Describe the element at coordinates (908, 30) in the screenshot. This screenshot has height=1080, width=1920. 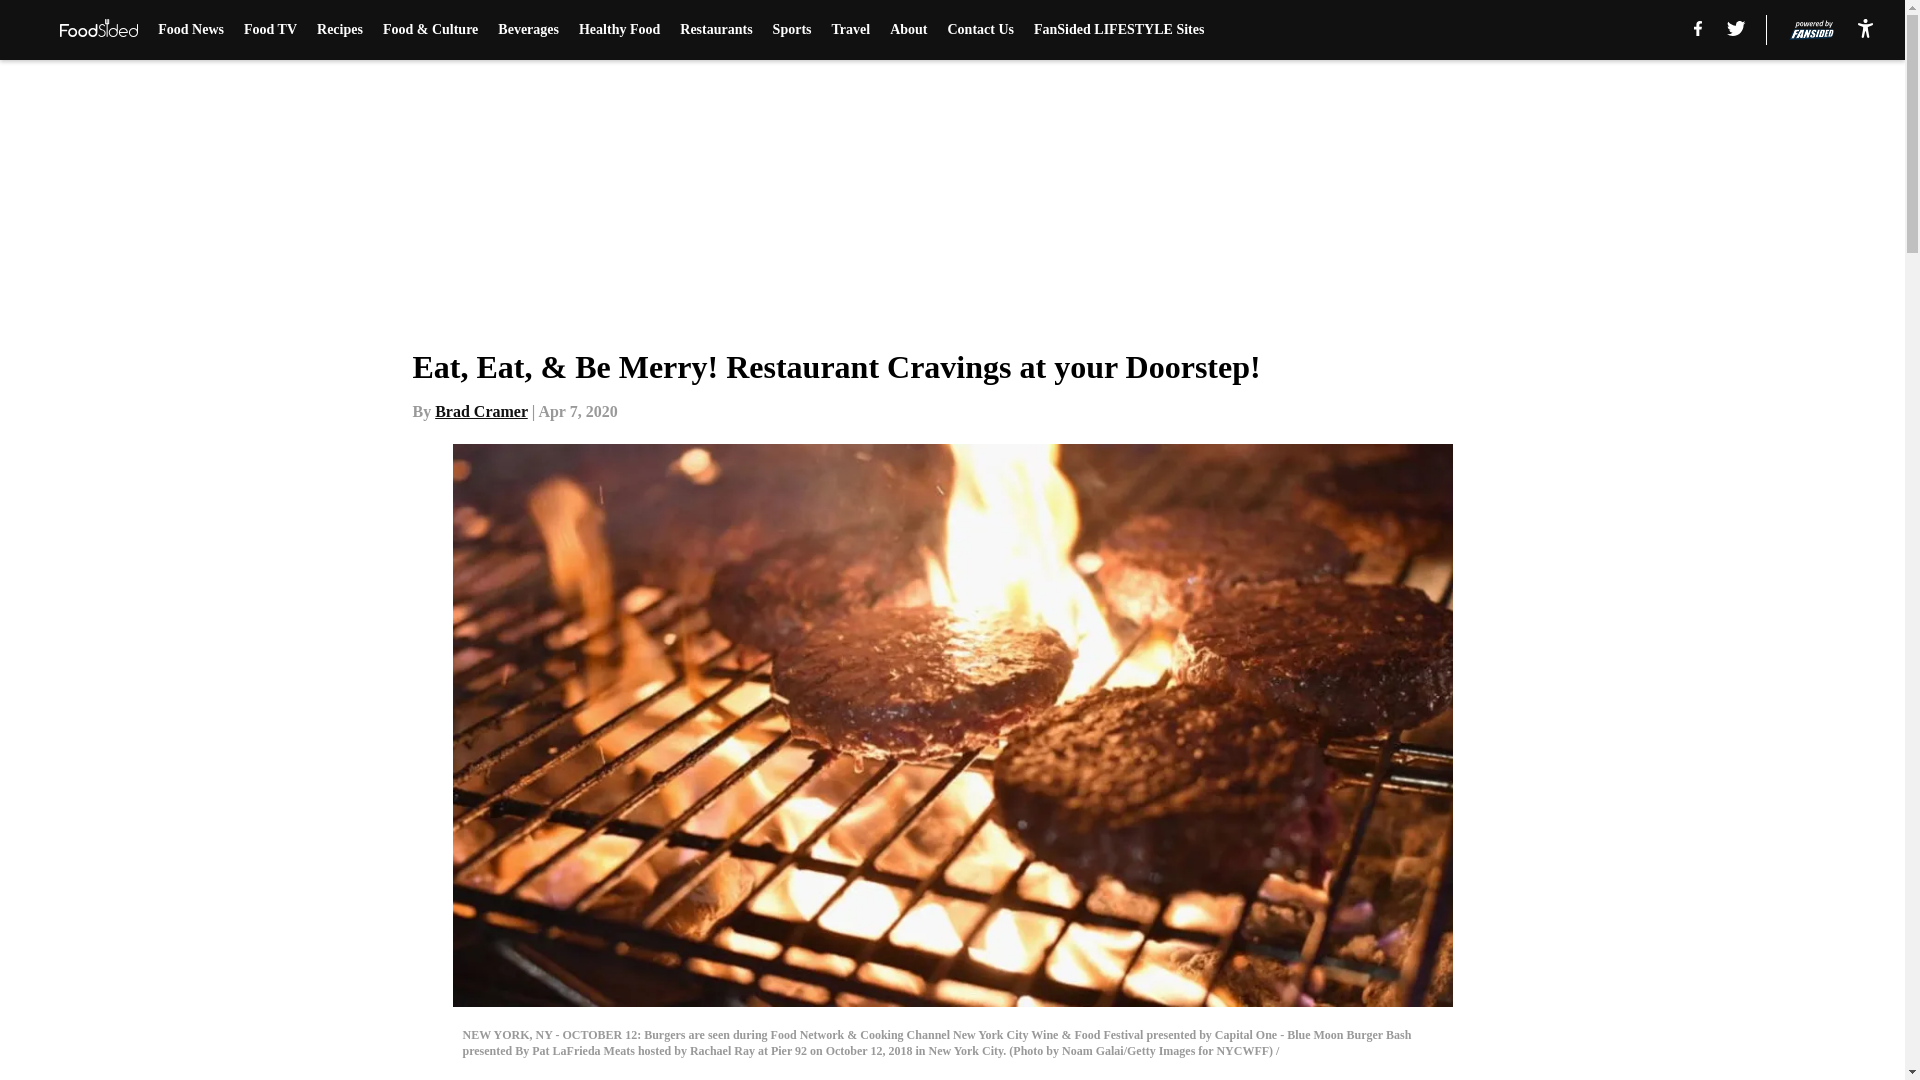
I see `About` at that location.